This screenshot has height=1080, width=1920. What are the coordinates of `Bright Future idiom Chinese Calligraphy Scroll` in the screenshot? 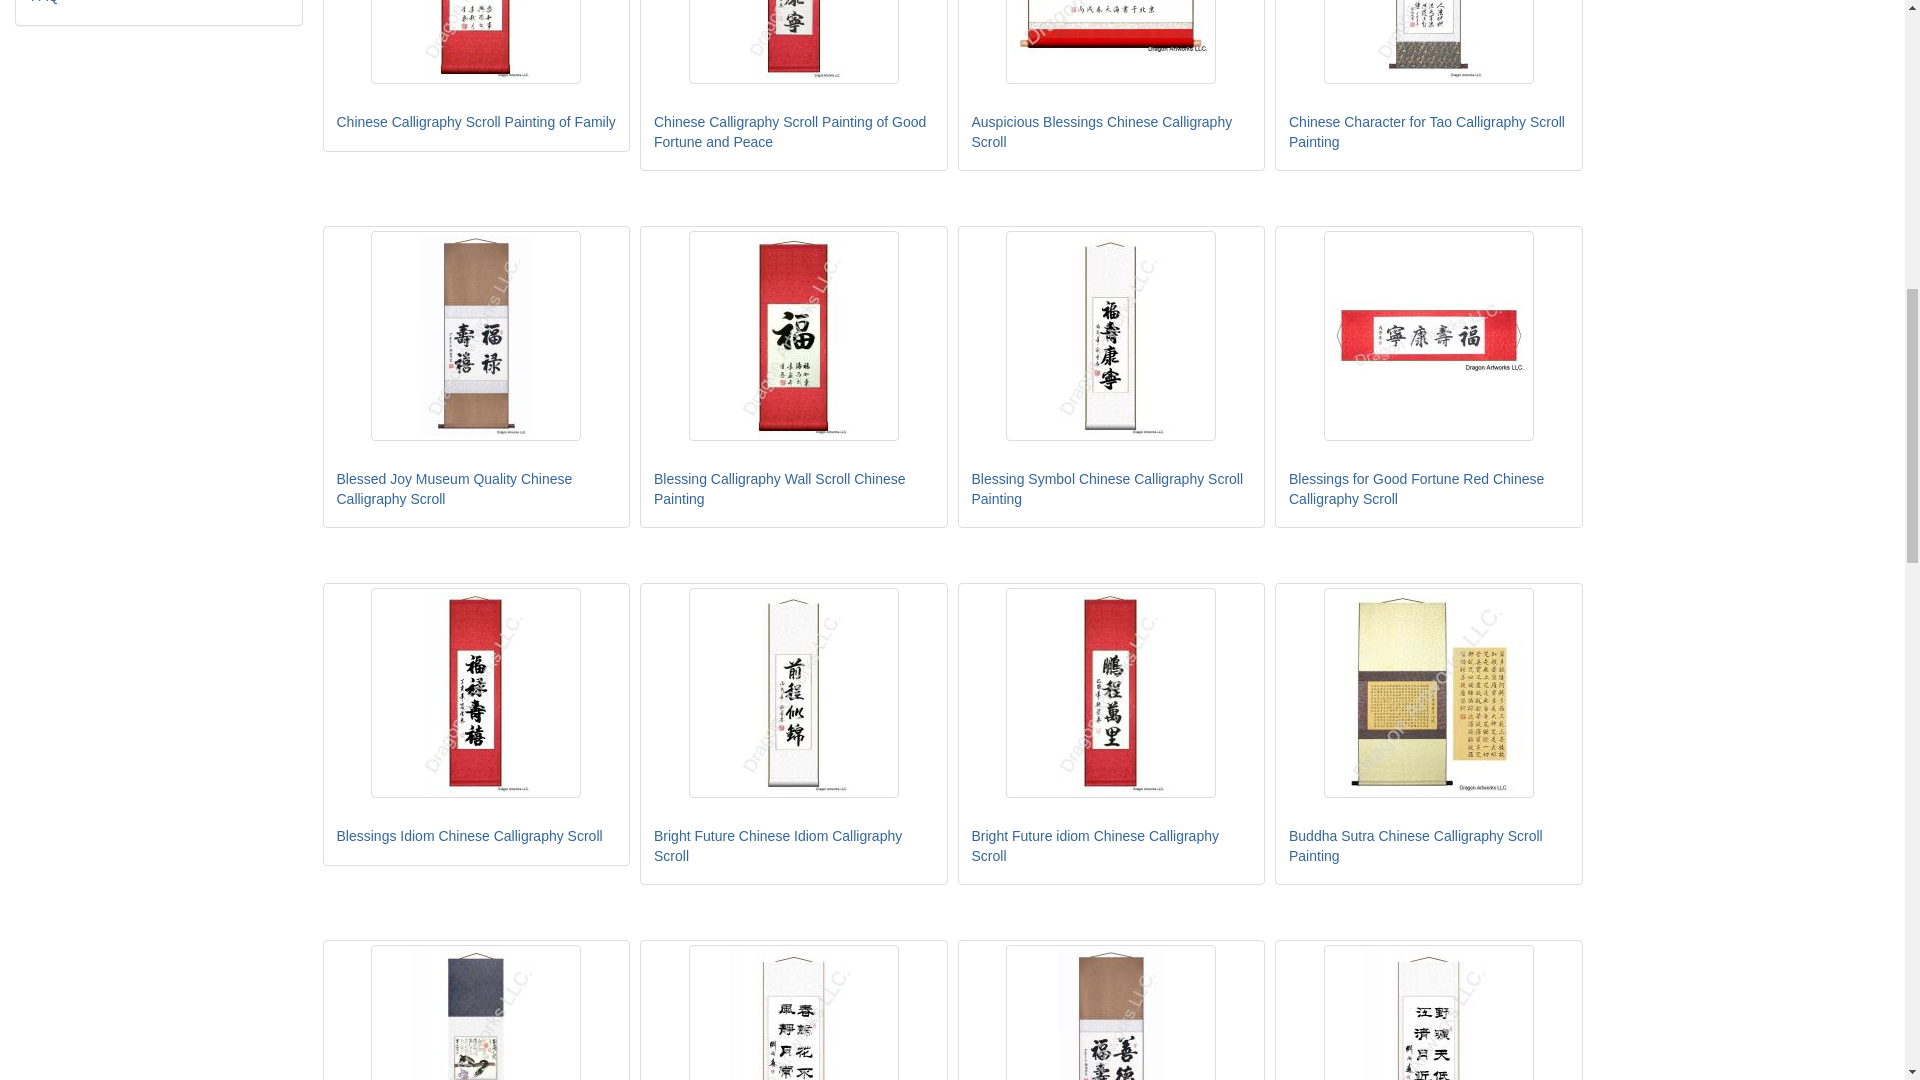 It's located at (1110, 692).